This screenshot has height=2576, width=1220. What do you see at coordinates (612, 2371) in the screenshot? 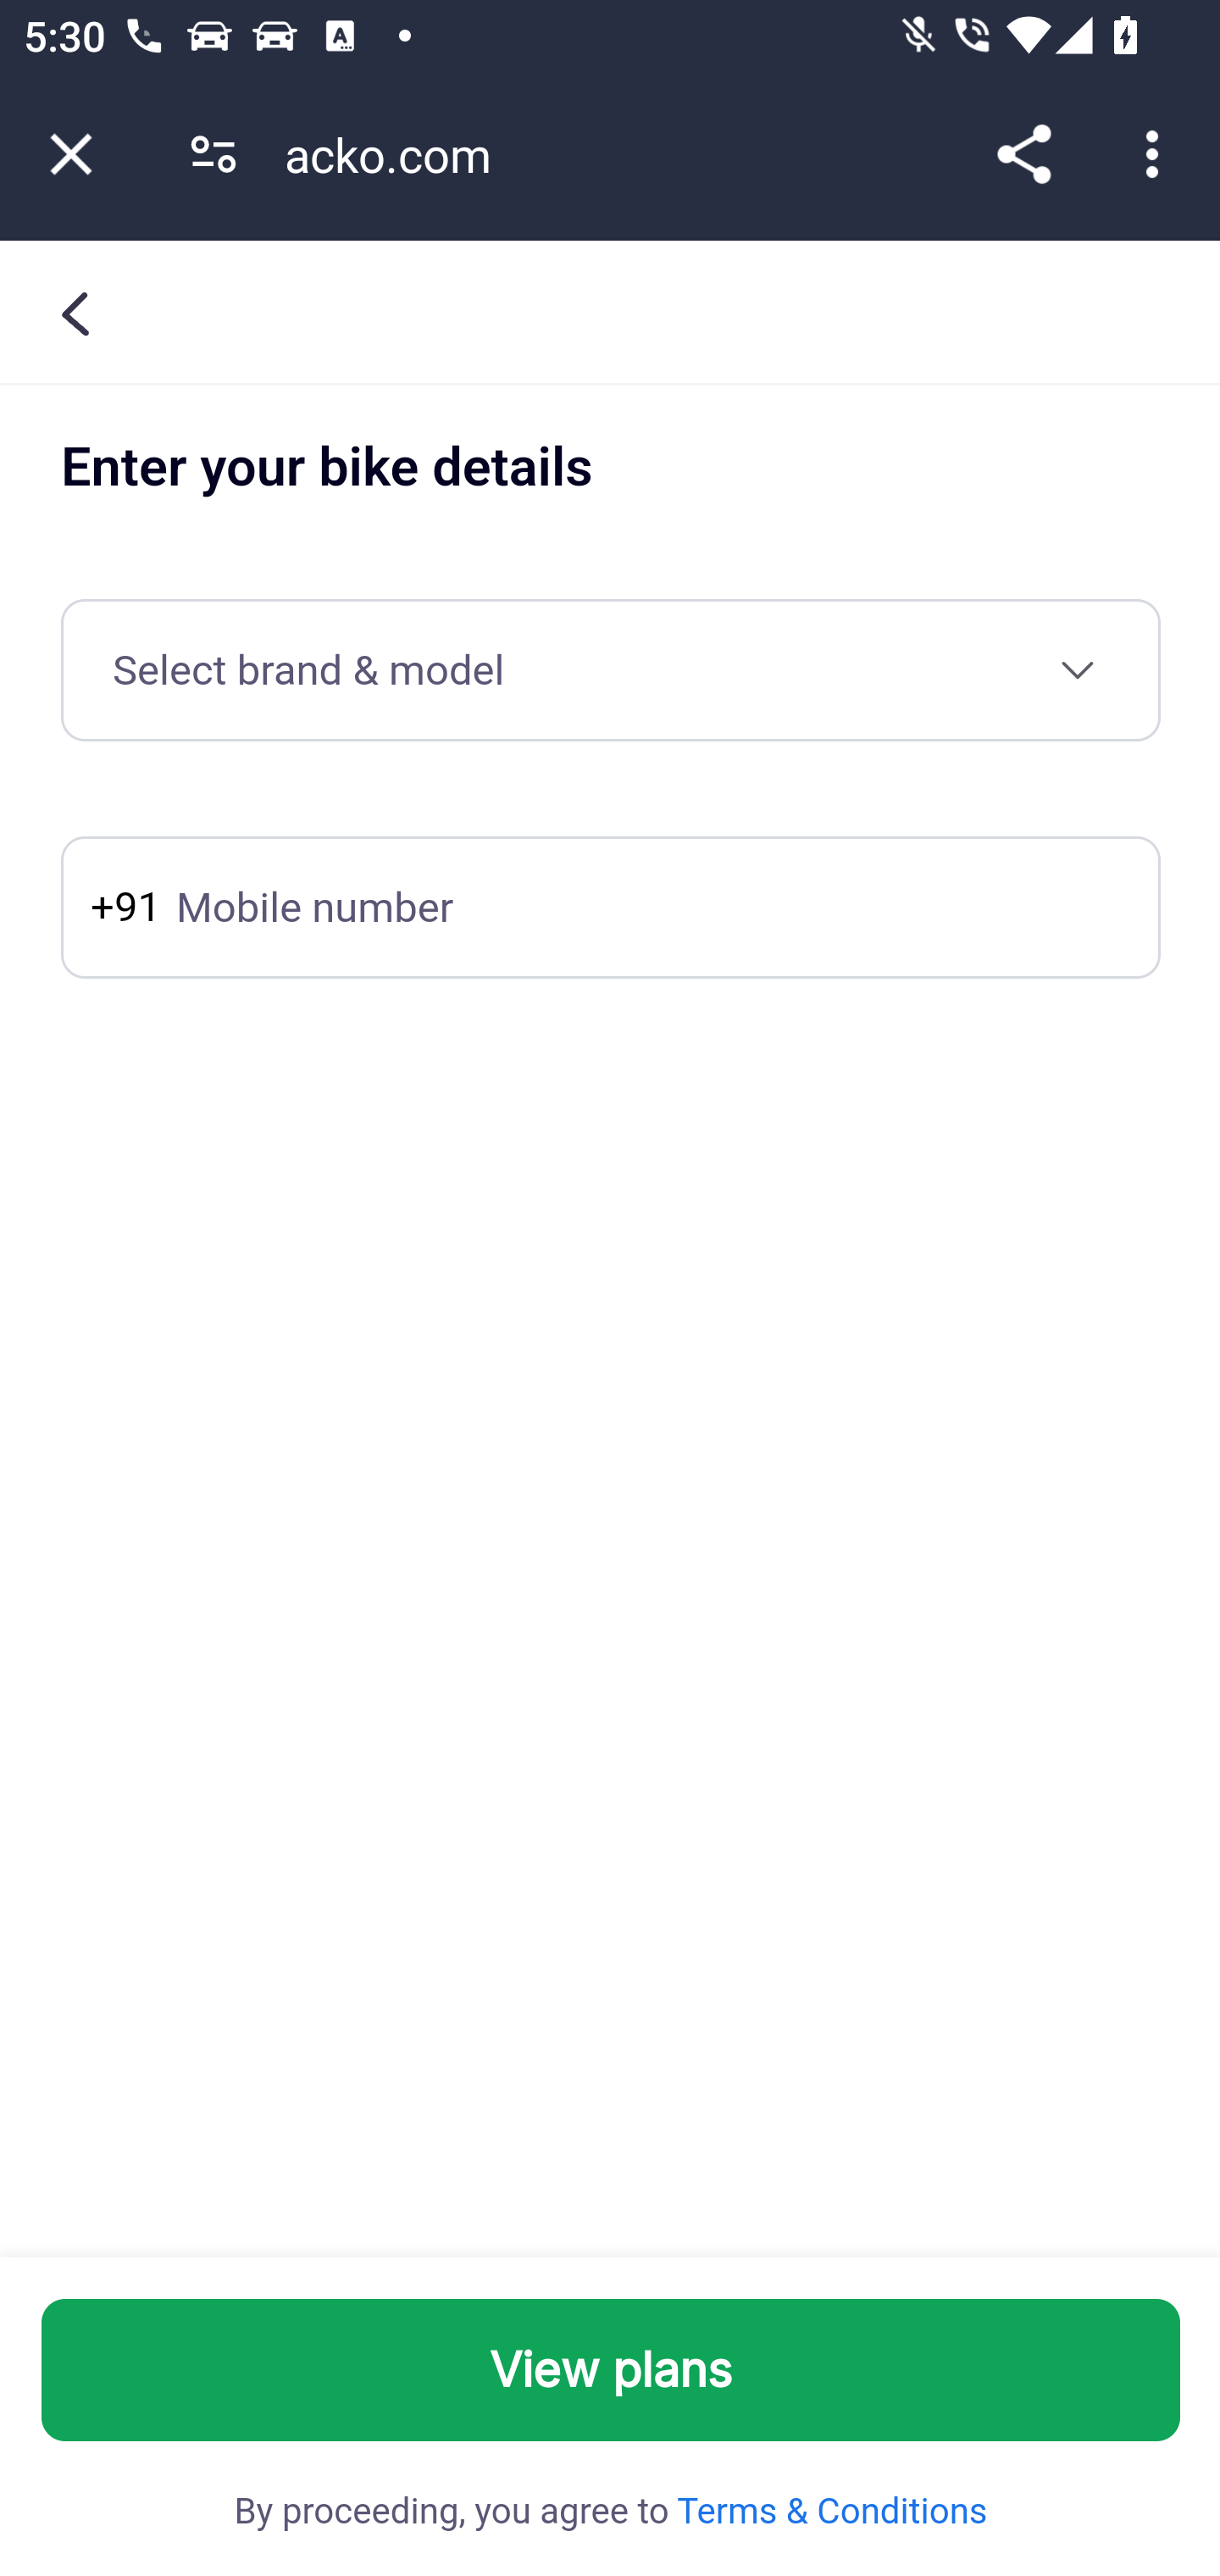
I see `View plans` at bounding box center [612, 2371].